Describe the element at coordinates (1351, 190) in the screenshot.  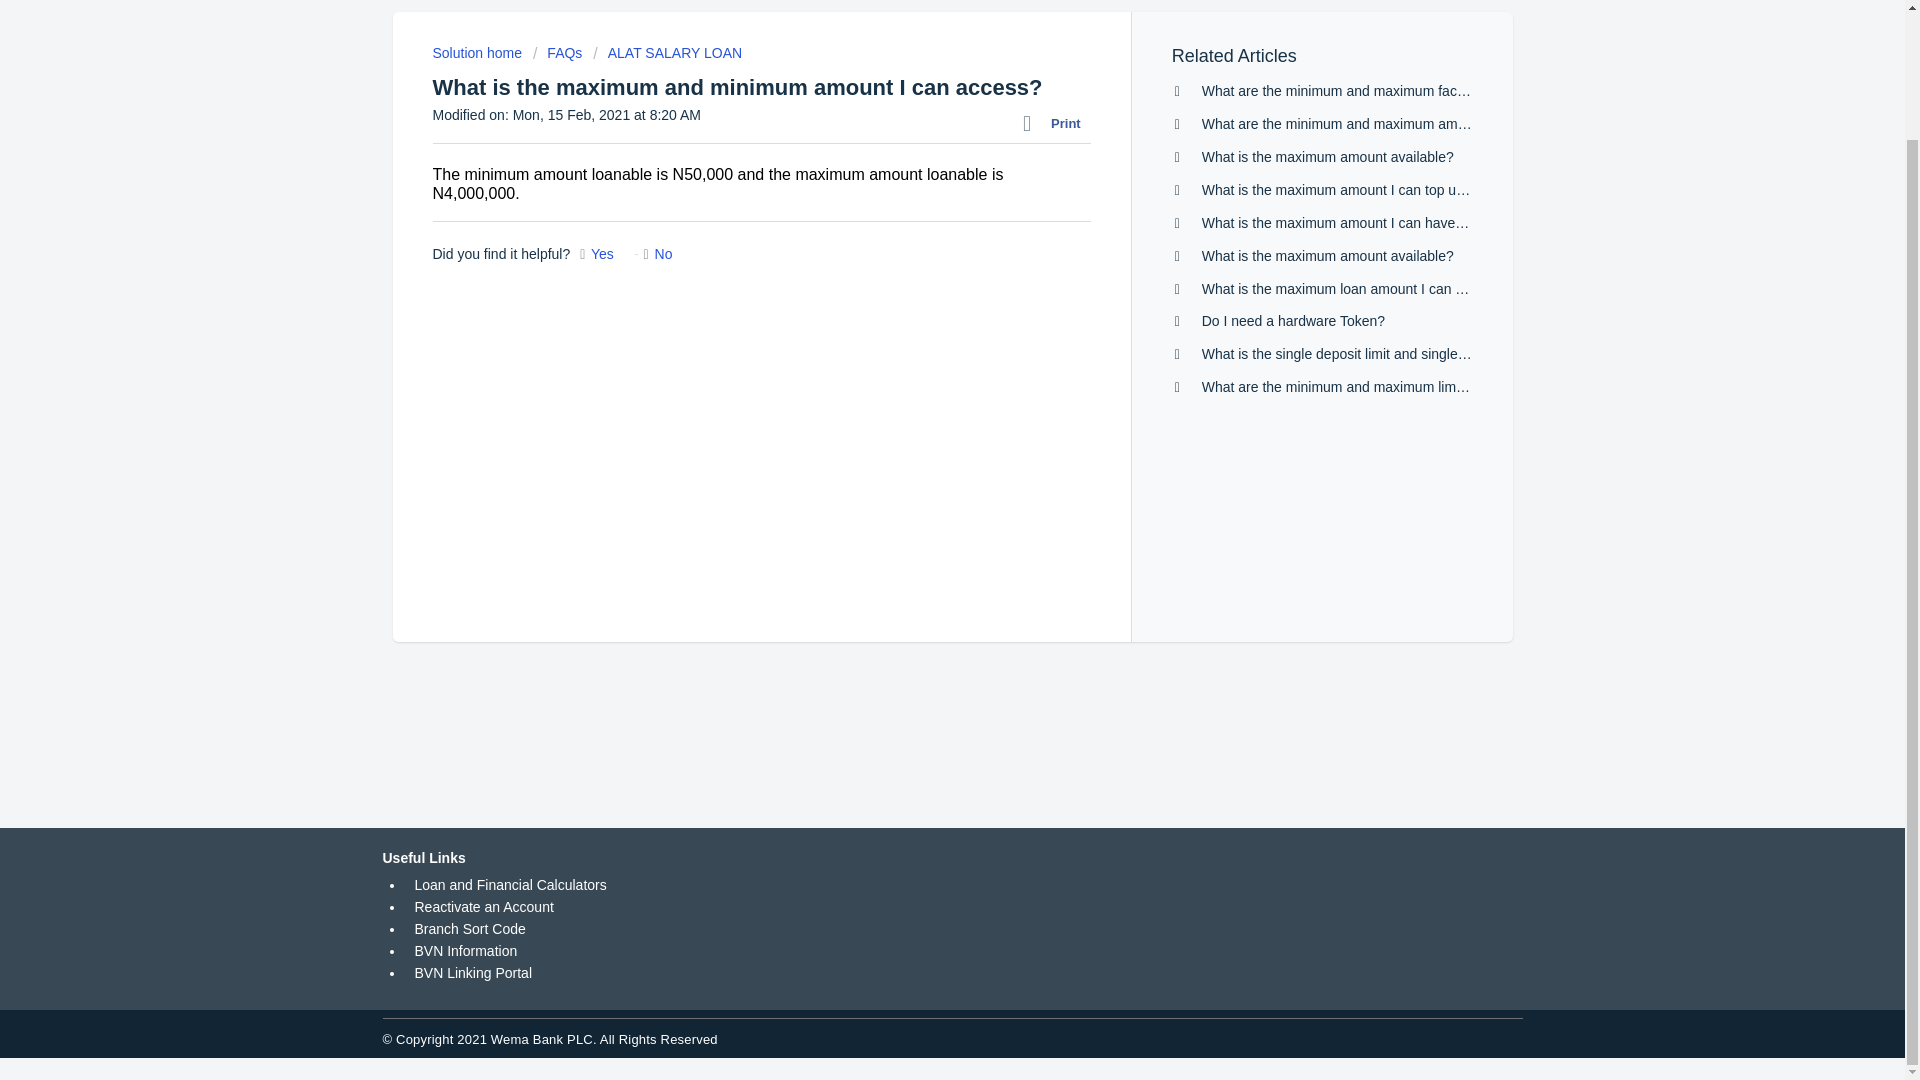
I see `What is the maximum amount I can top up with?` at that location.